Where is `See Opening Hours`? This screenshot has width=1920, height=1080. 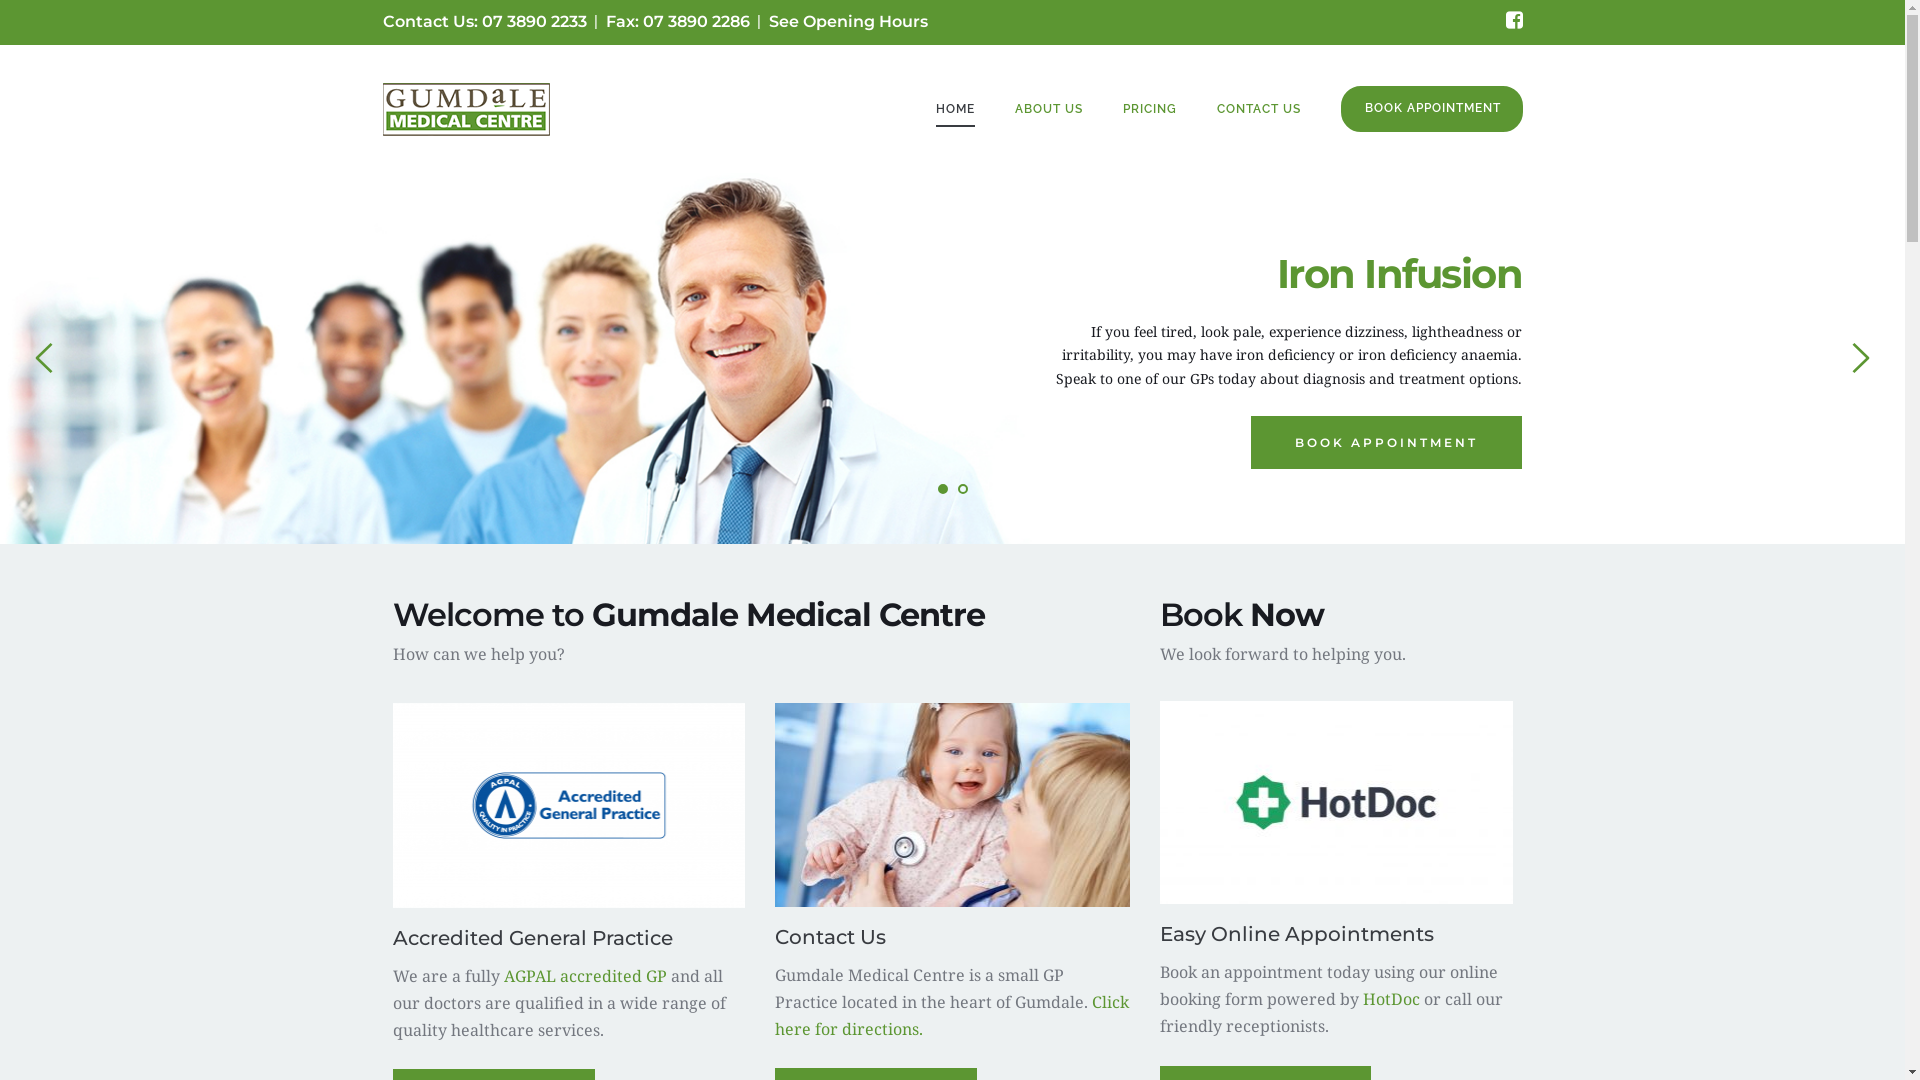
See Opening Hours is located at coordinates (848, 22).